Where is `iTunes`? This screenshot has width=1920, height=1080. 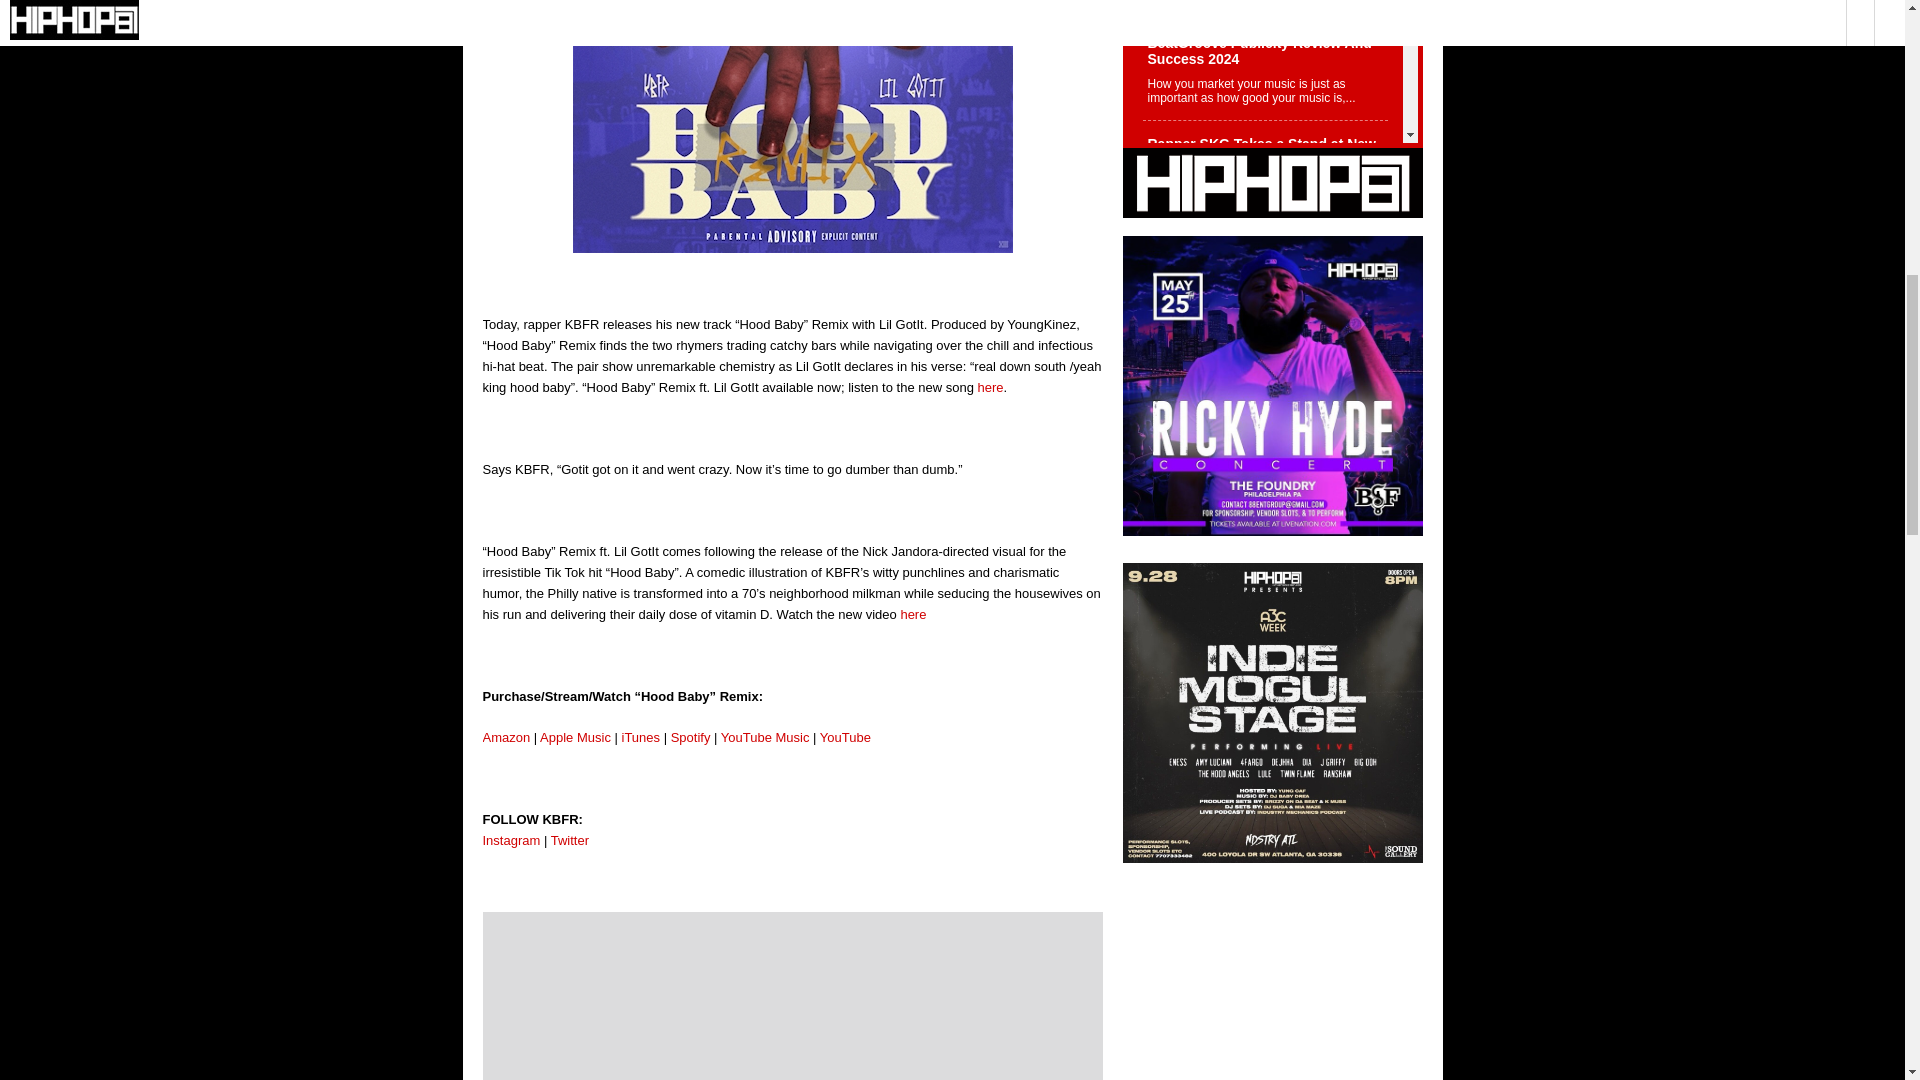
iTunes is located at coordinates (639, 738).